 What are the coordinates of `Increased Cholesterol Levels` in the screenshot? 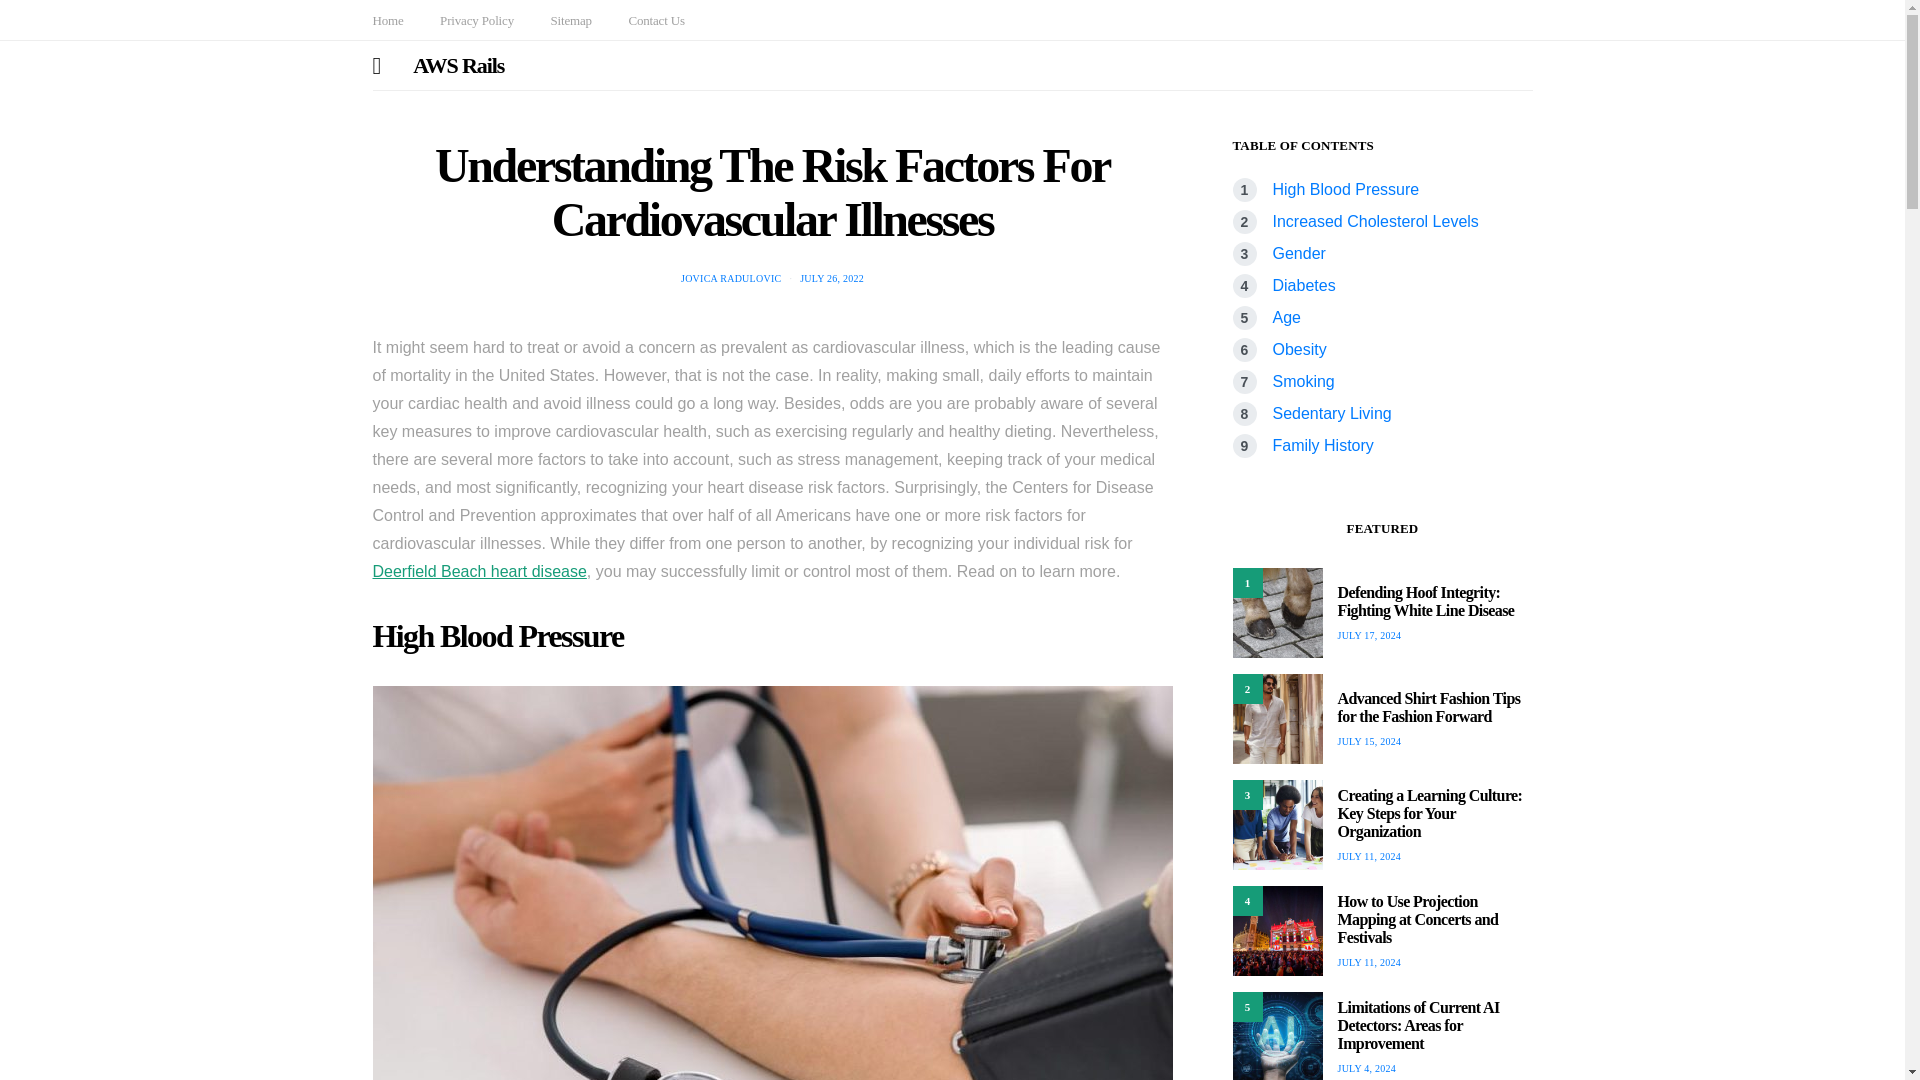 It's located at (1374, 221).